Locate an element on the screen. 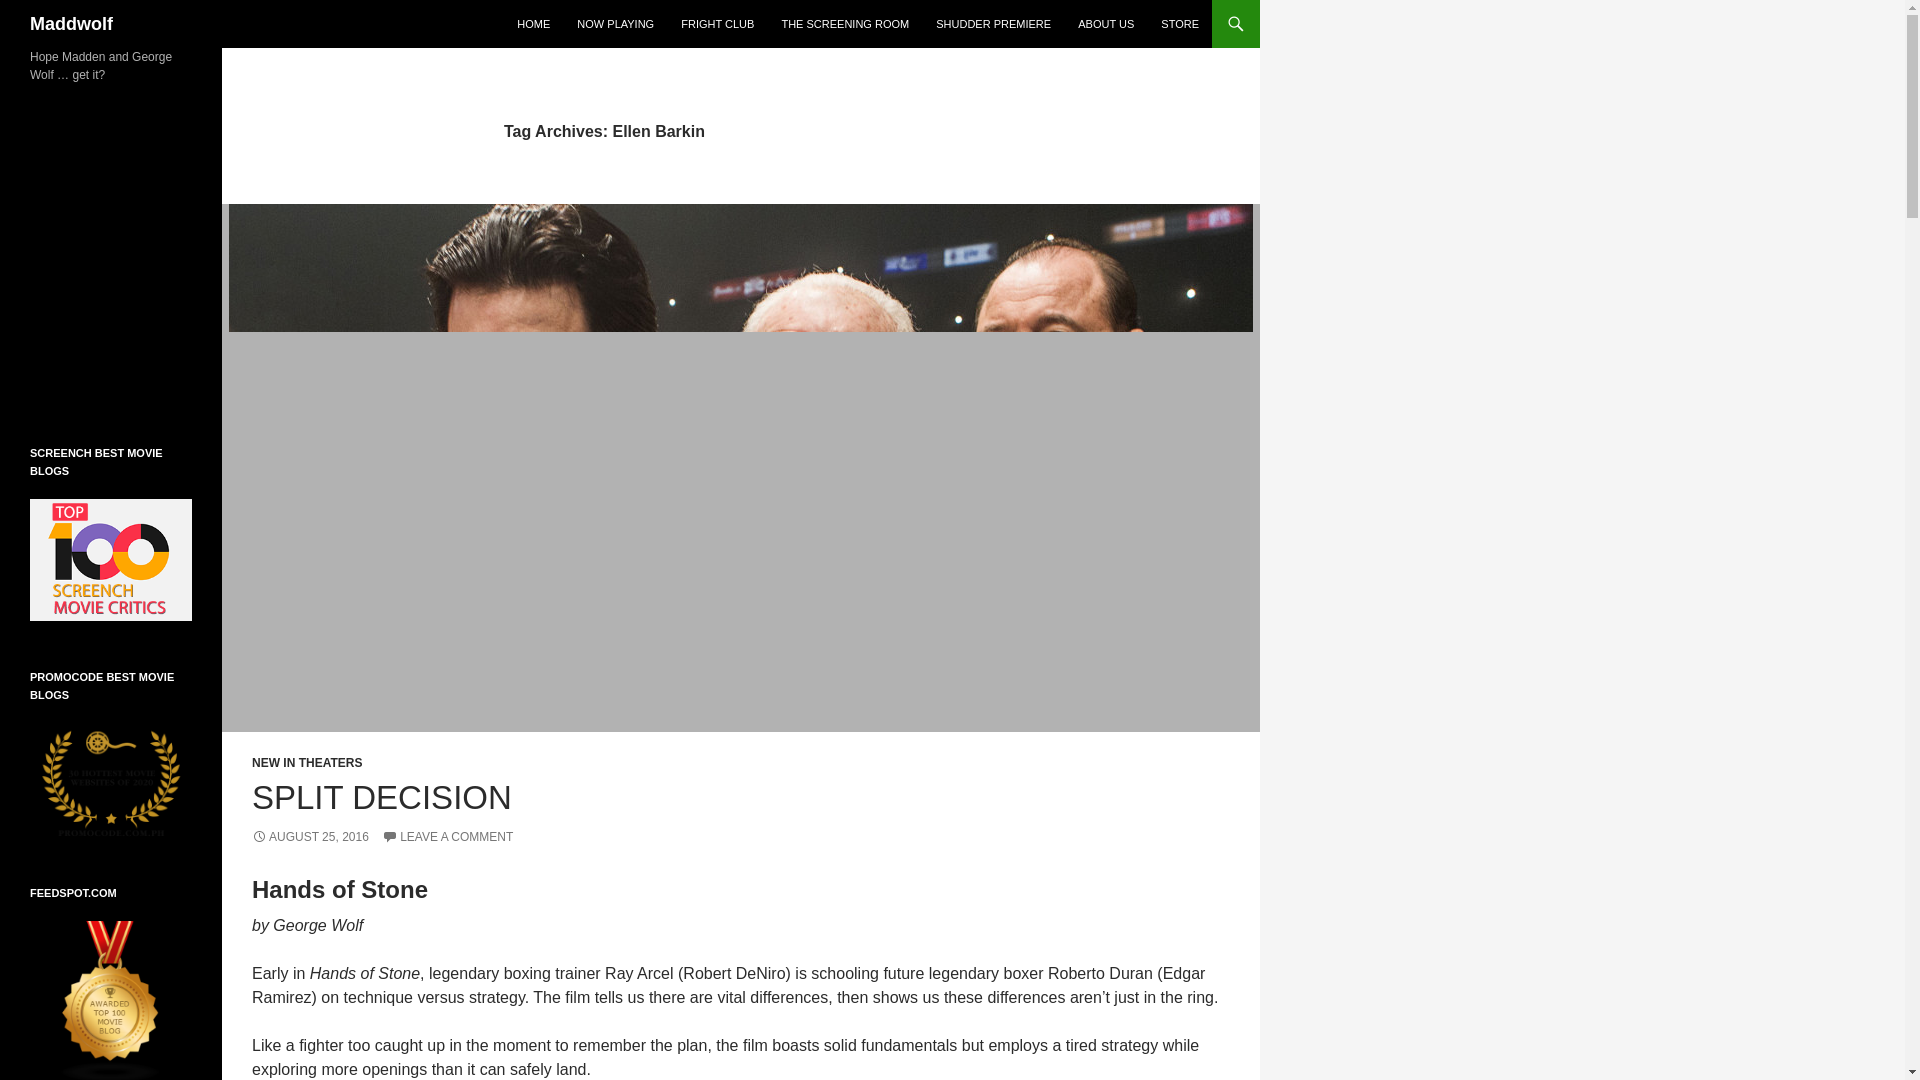  STORE is located at coordinates (1180, 24).